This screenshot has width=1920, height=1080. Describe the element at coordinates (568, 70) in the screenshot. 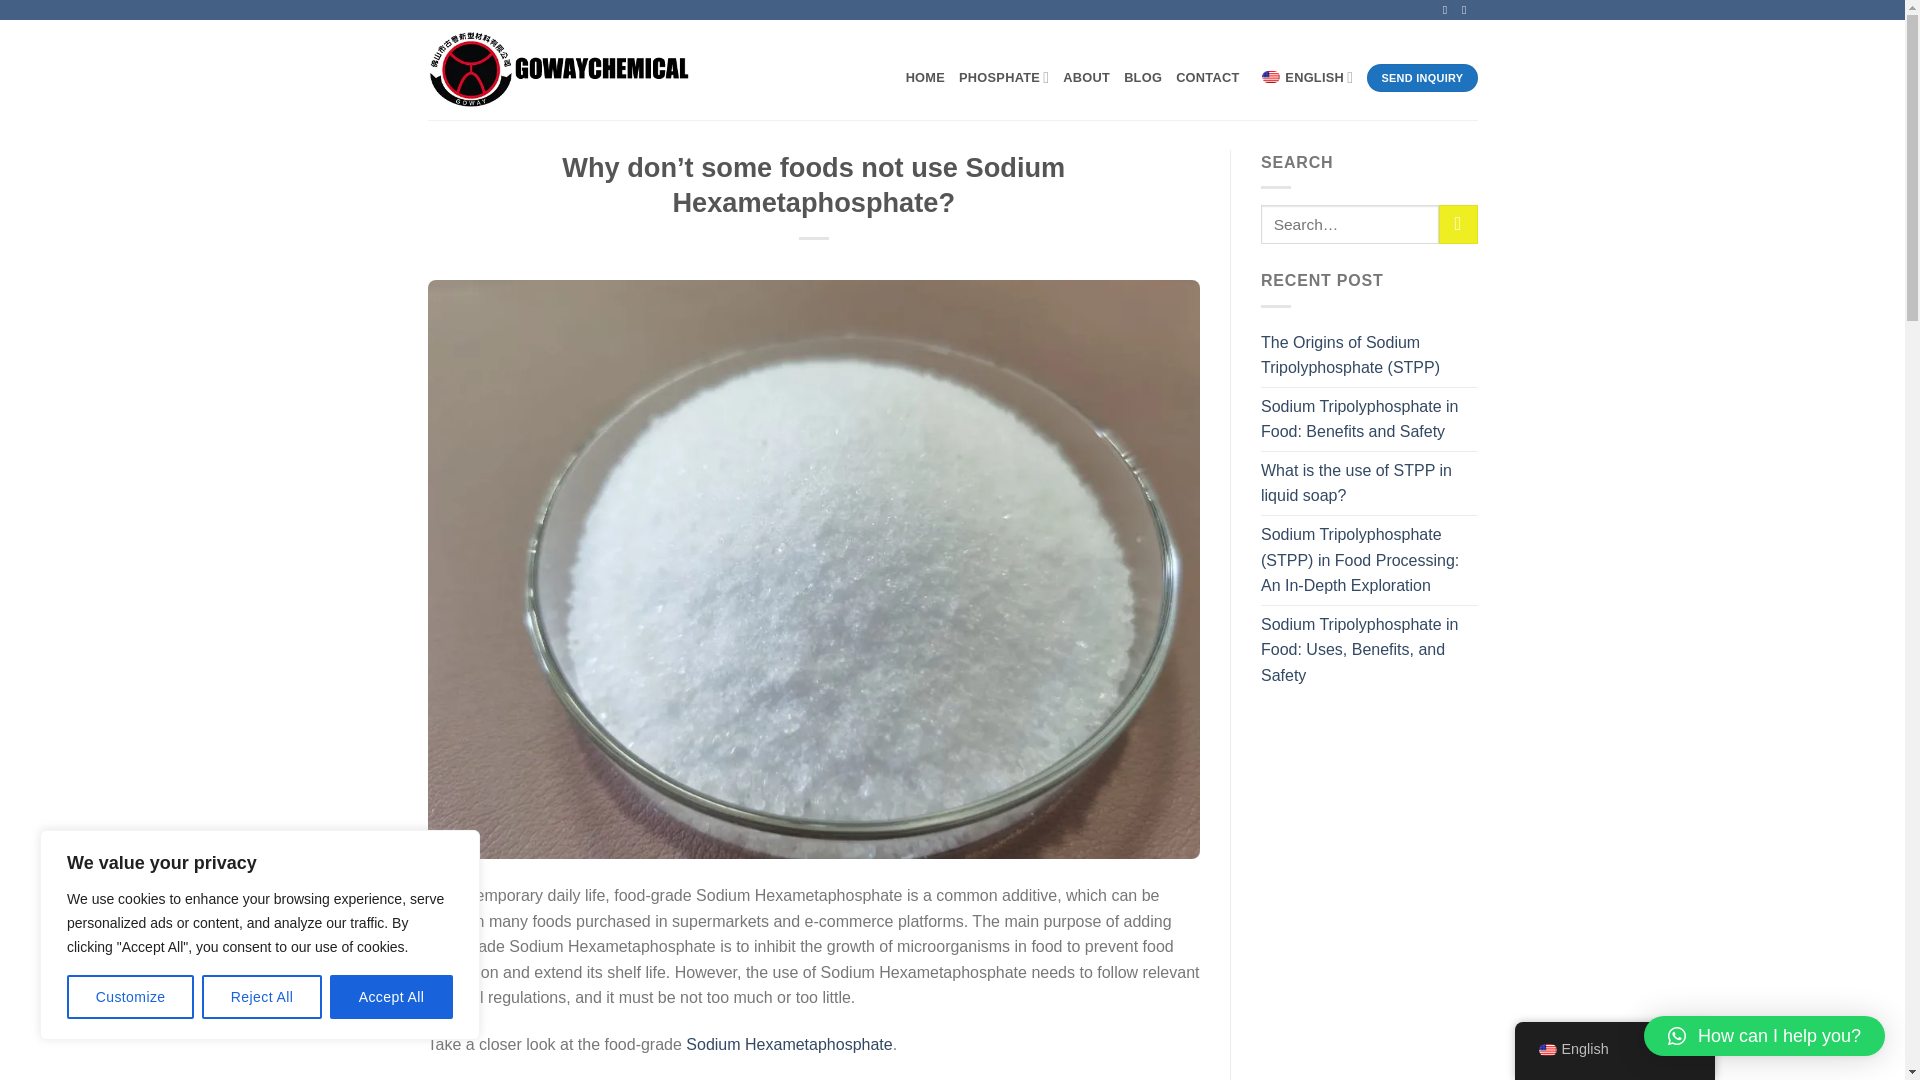

I see `gowaychemical` at that location.